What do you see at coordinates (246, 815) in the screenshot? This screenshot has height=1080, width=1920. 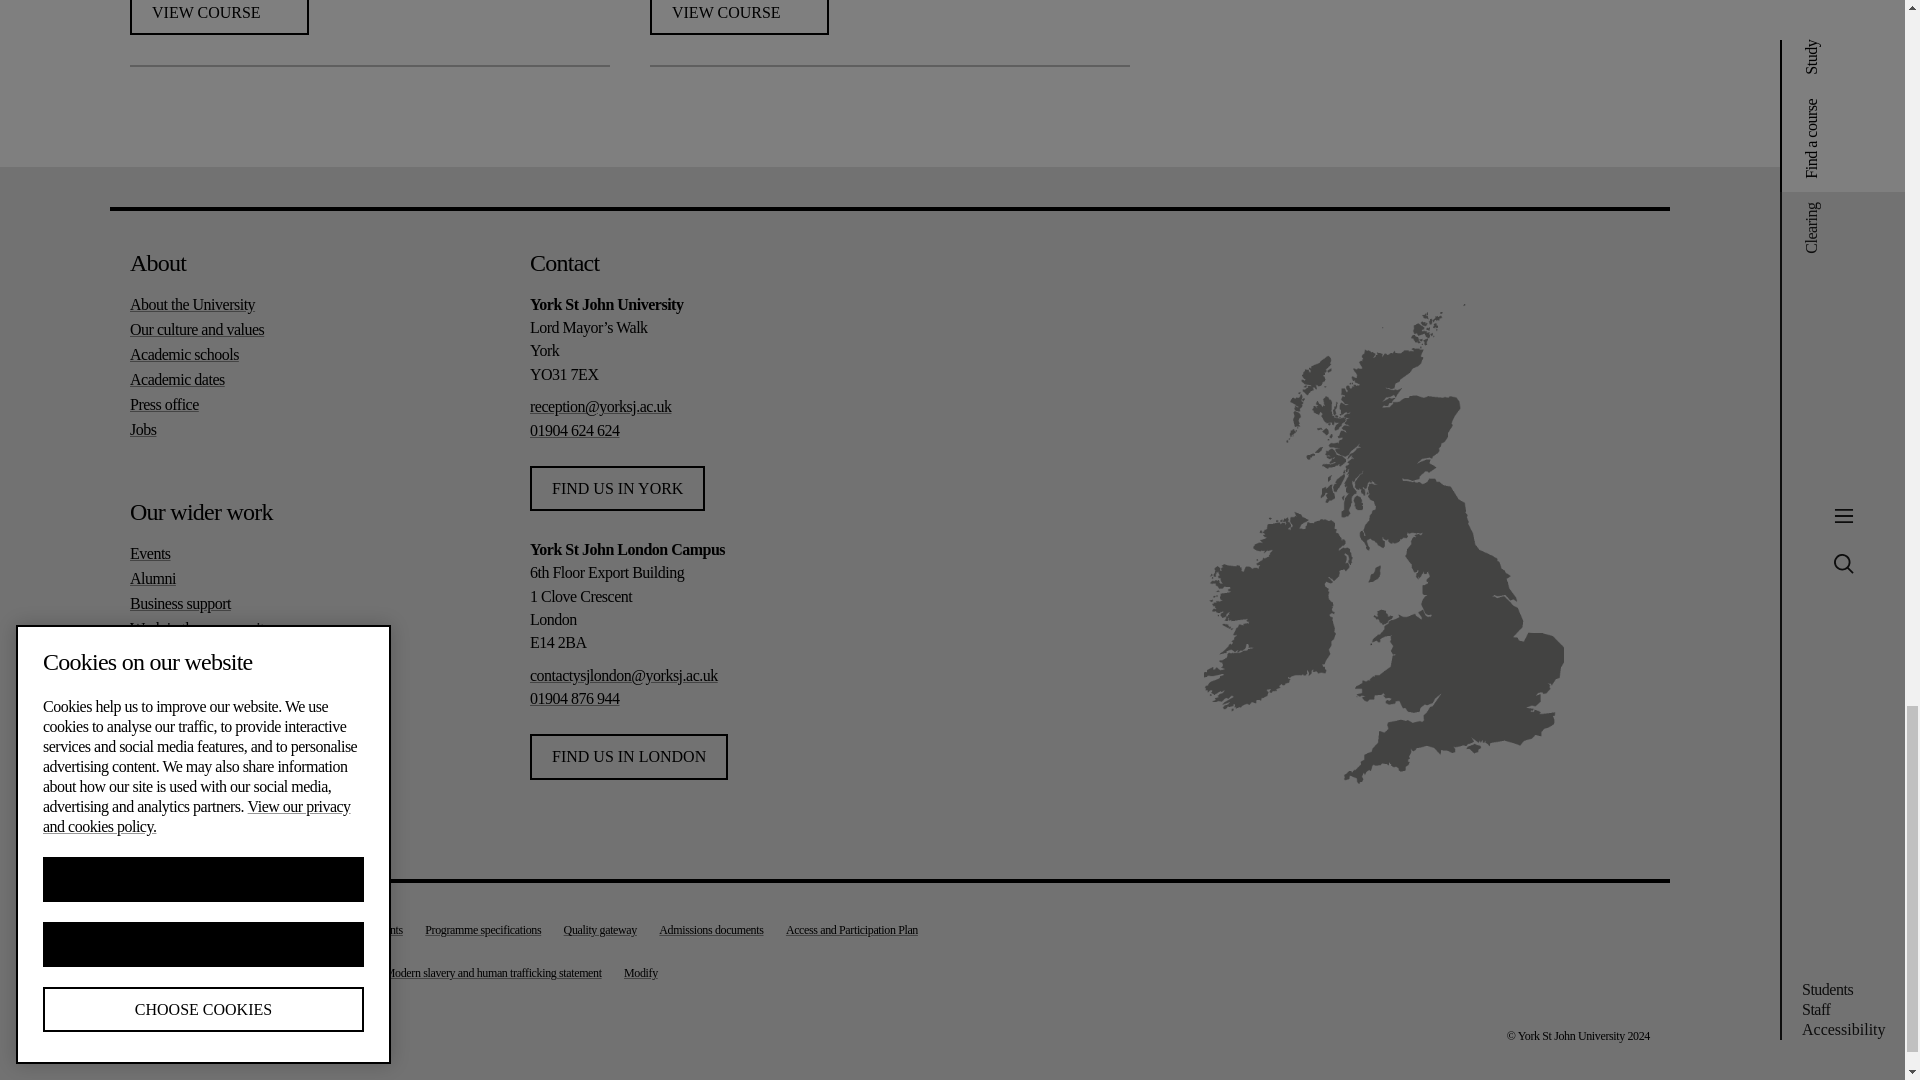 I see `TikTok` at bounding box center [246, 815].